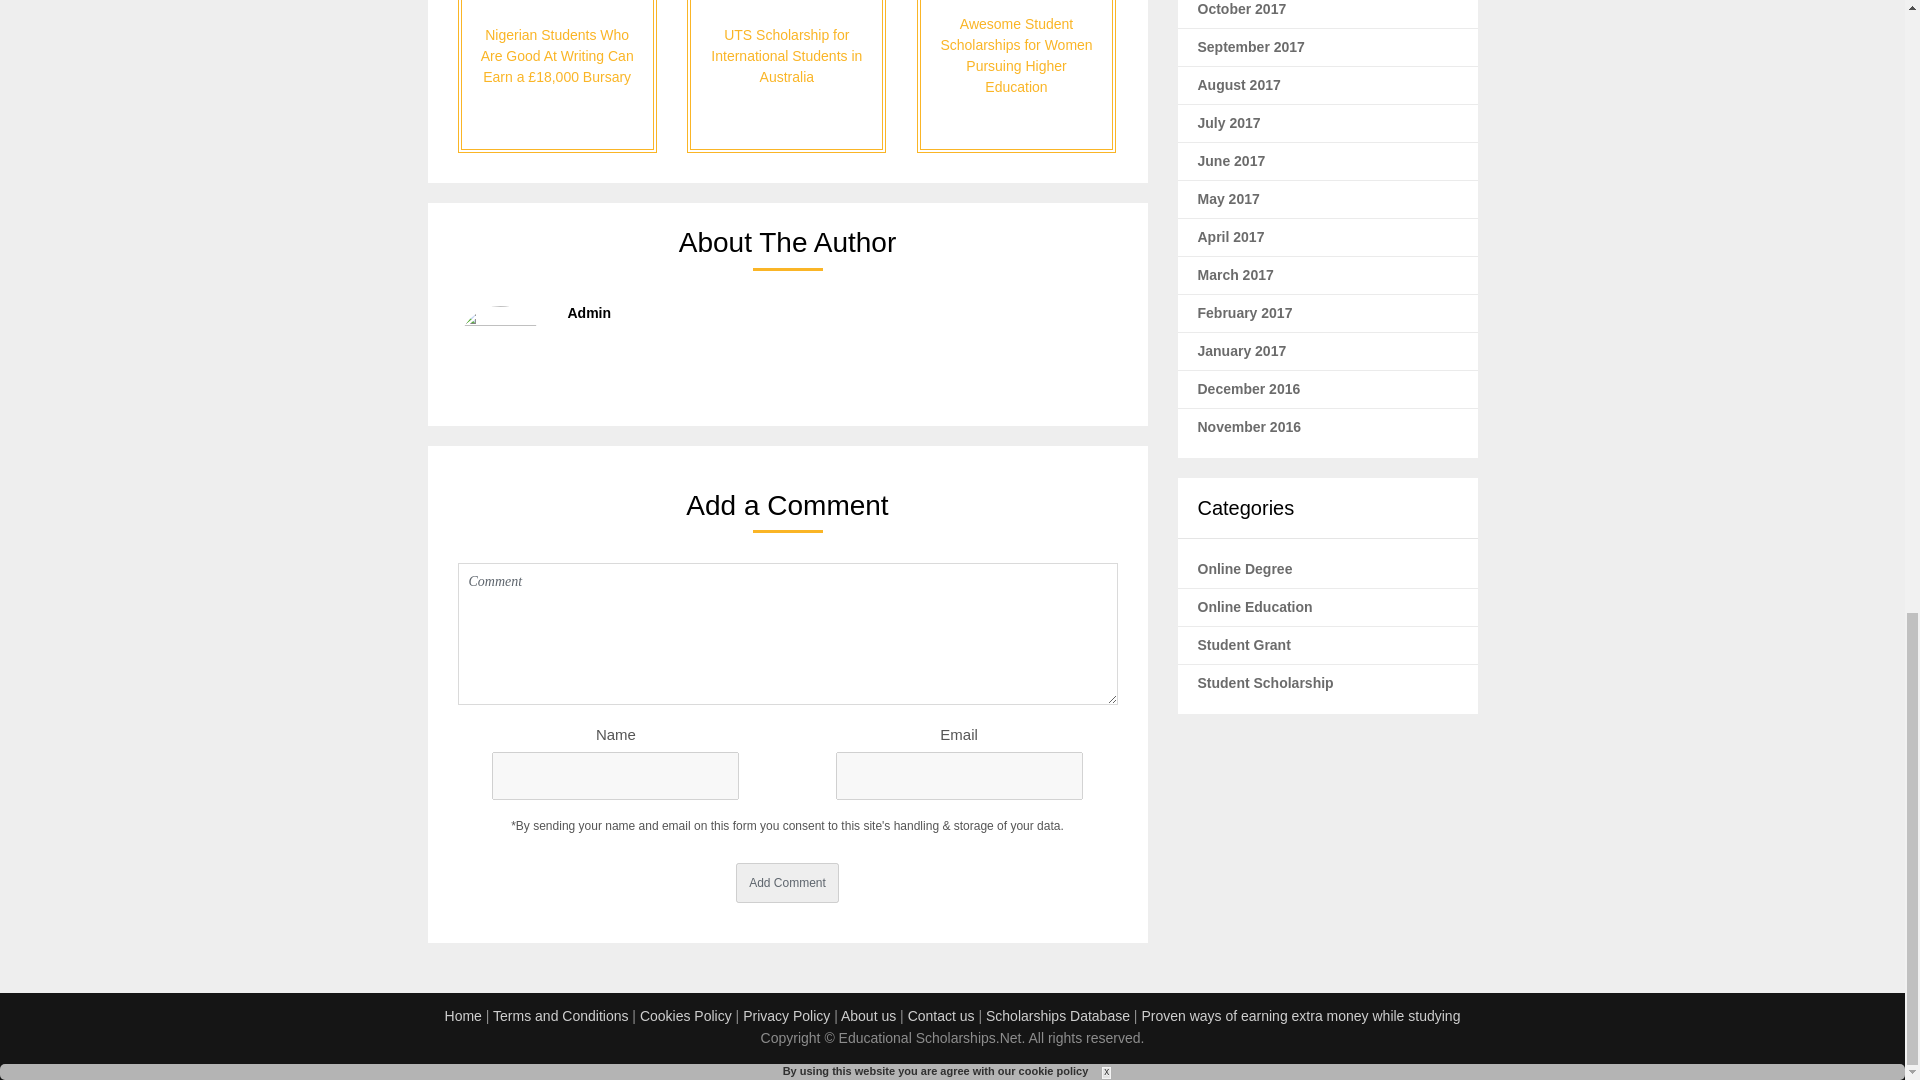  What do you see at coordinates (1239, 84) in the screenshot?
I see `August 2017` at bounding box center [1239, 84].